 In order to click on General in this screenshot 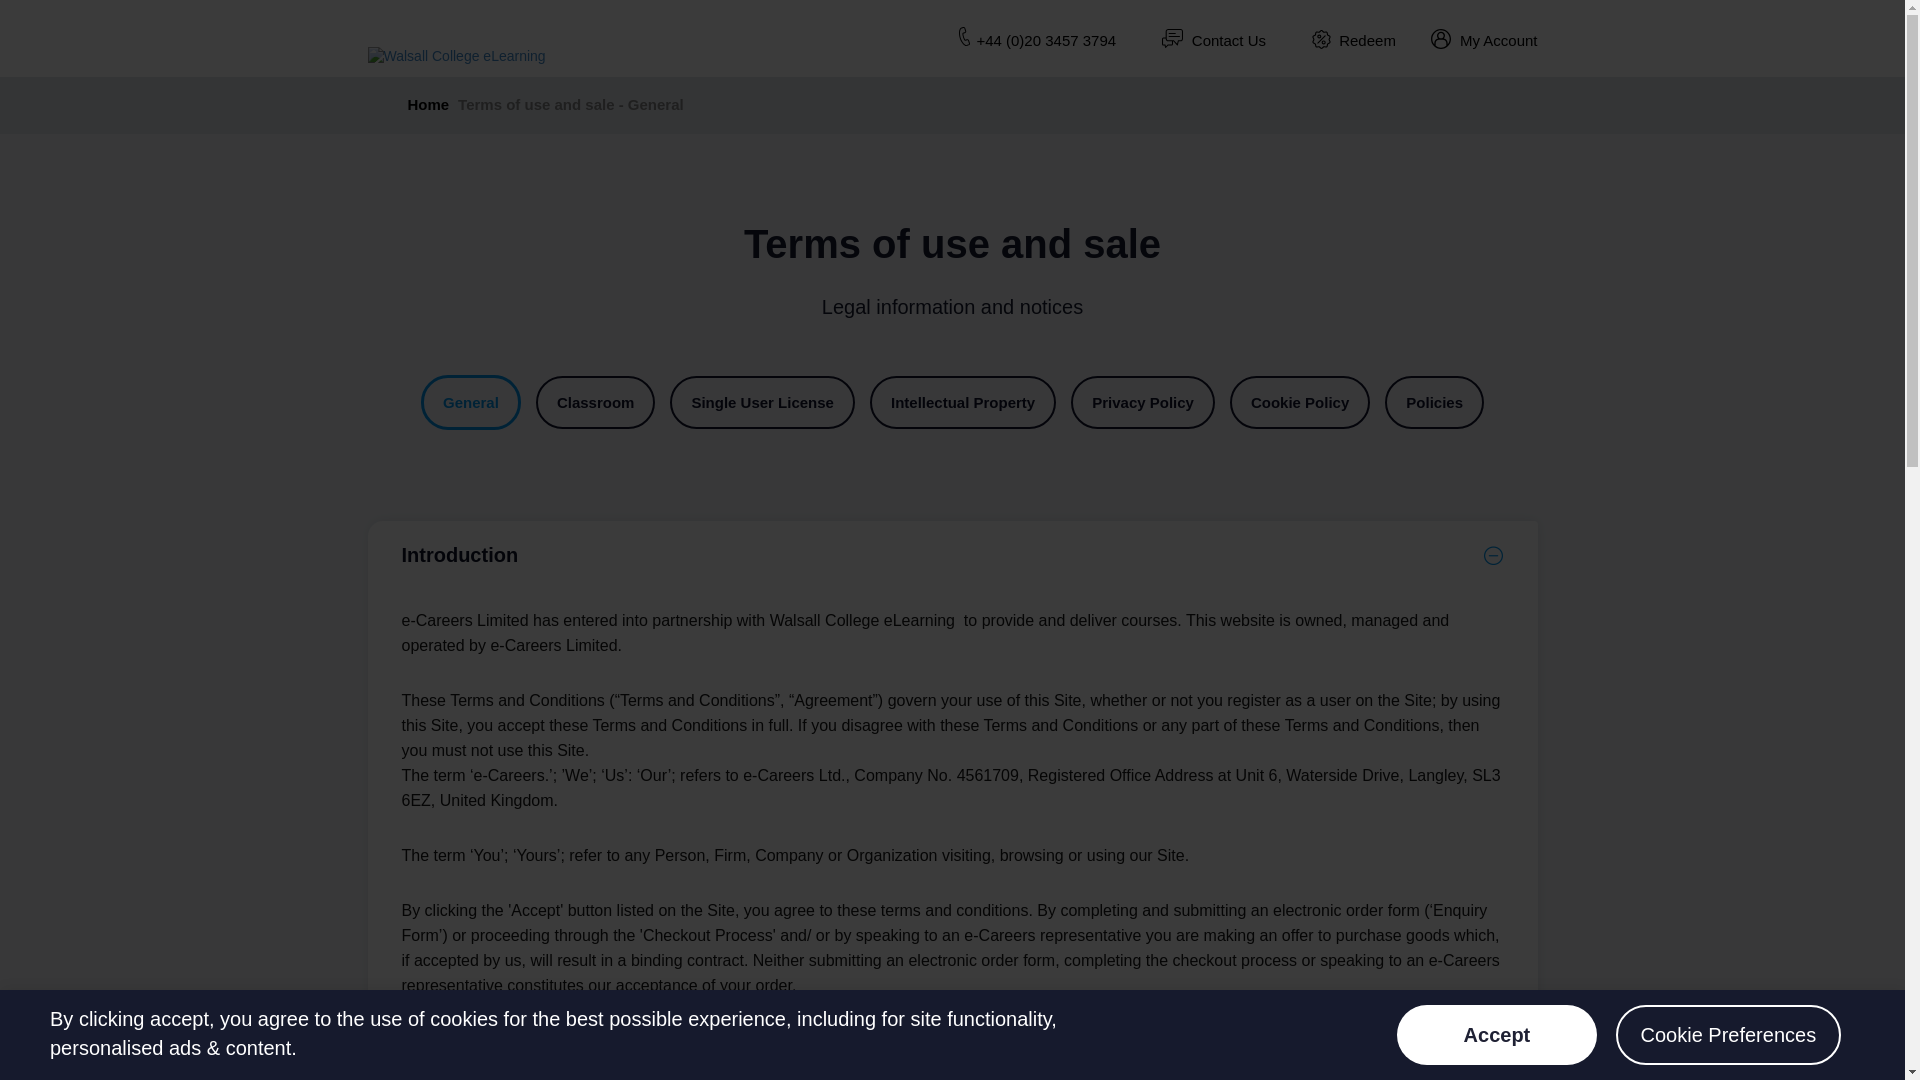, I will do `click(470, 402)`.